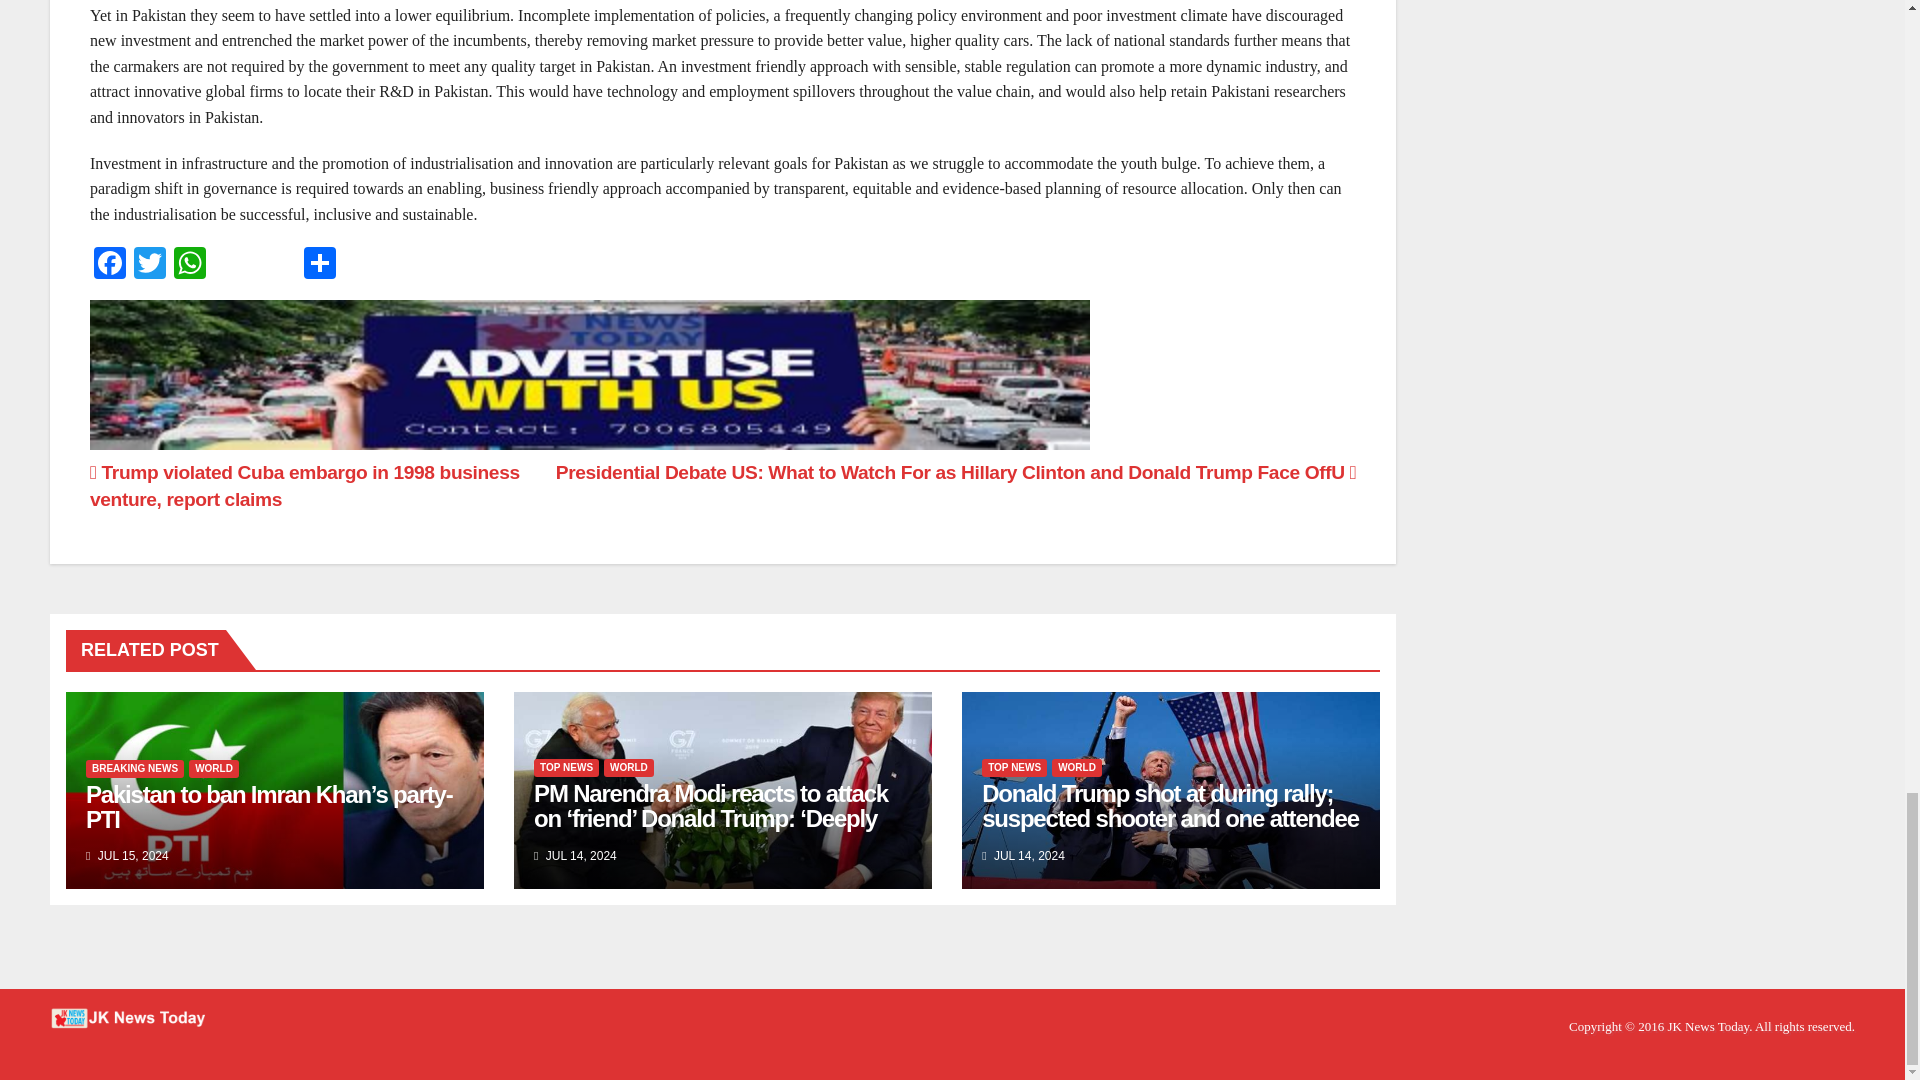 The height and width of the screenshot is (1080, 1920). What do you see at coordinates (190, 266) in the screenshot?
I see `WhatsApp` at bounding box center [190, 266].